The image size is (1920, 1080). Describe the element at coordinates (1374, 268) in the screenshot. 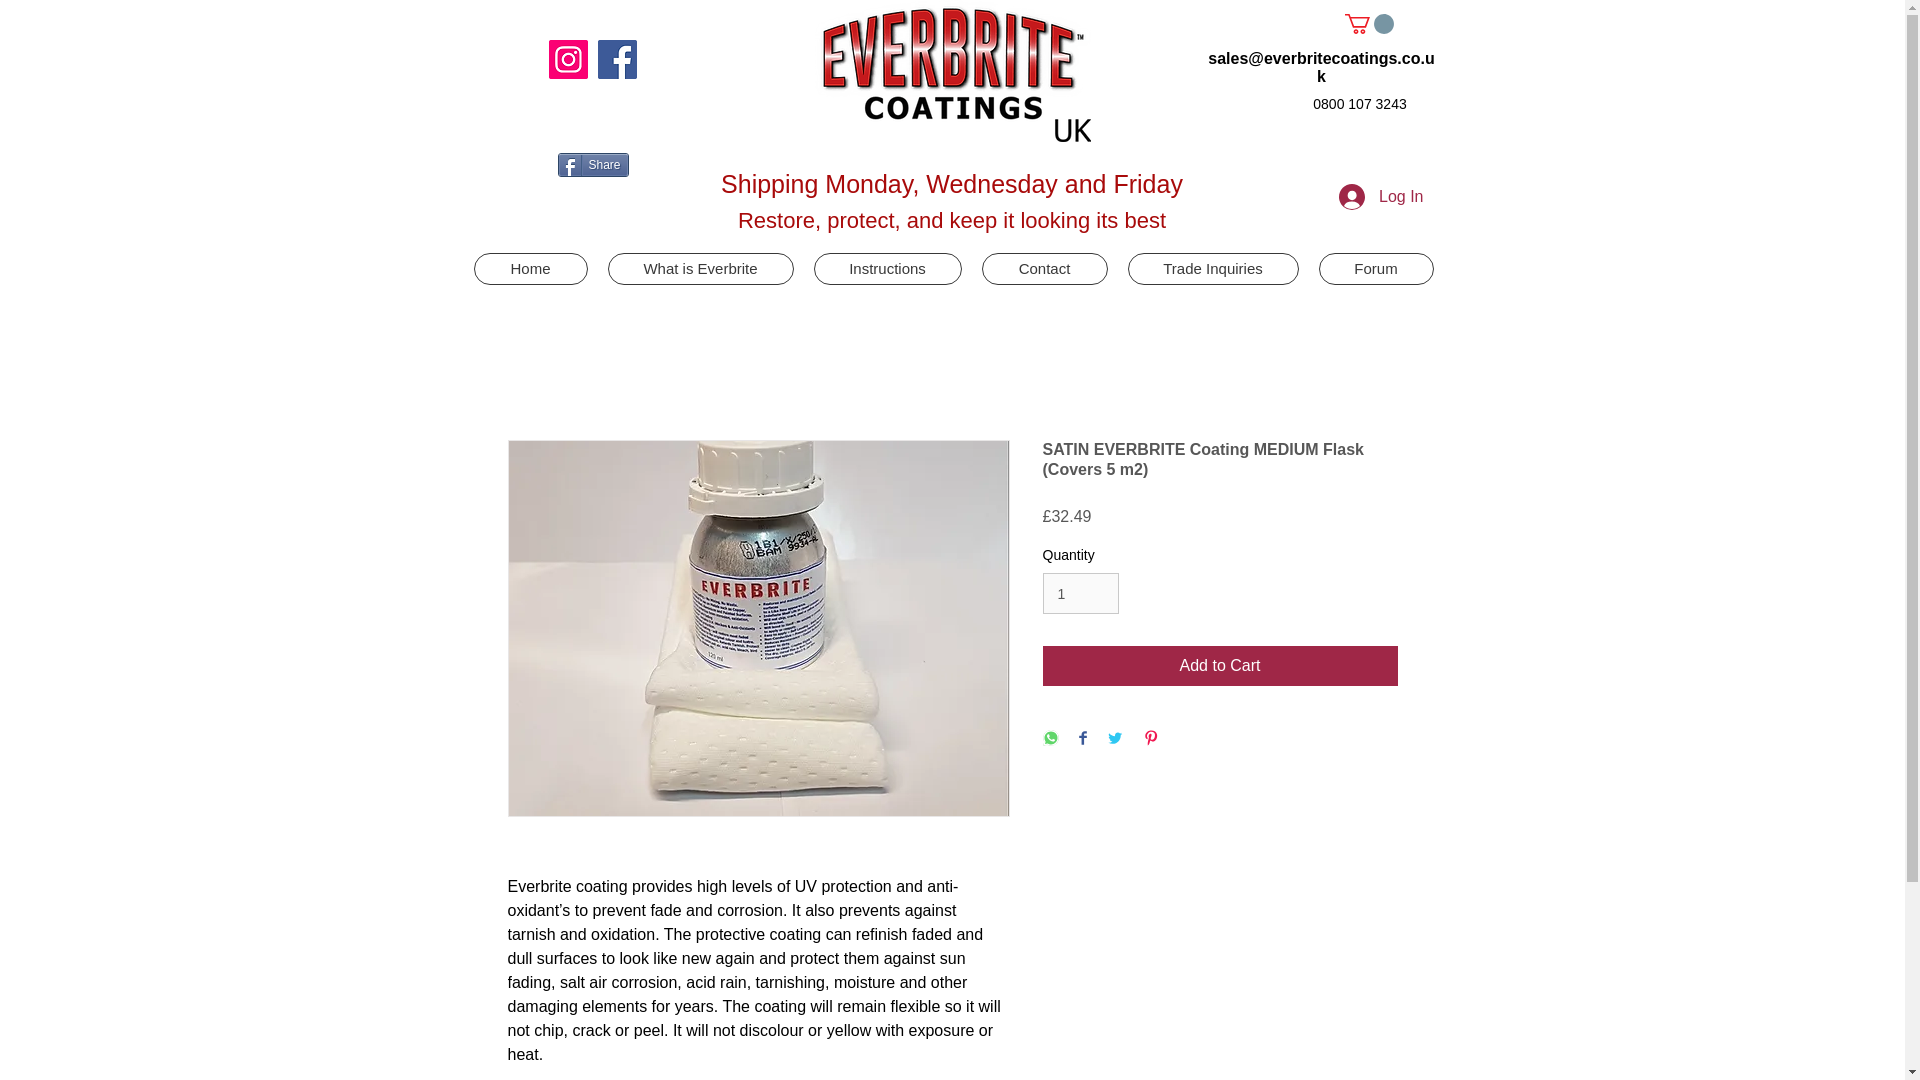

I see `Forum` at that location.